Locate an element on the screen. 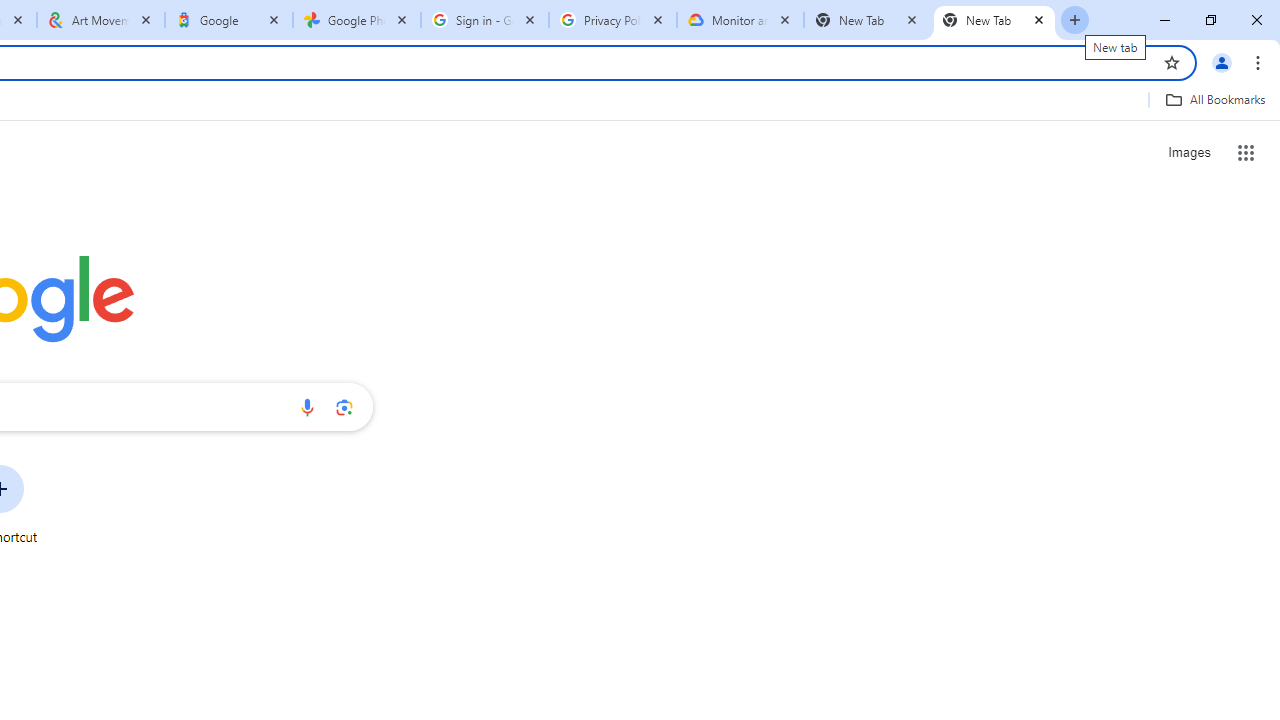 This screenshot has width=1280, height=720. New Tab is located at coordinates (994, 20).